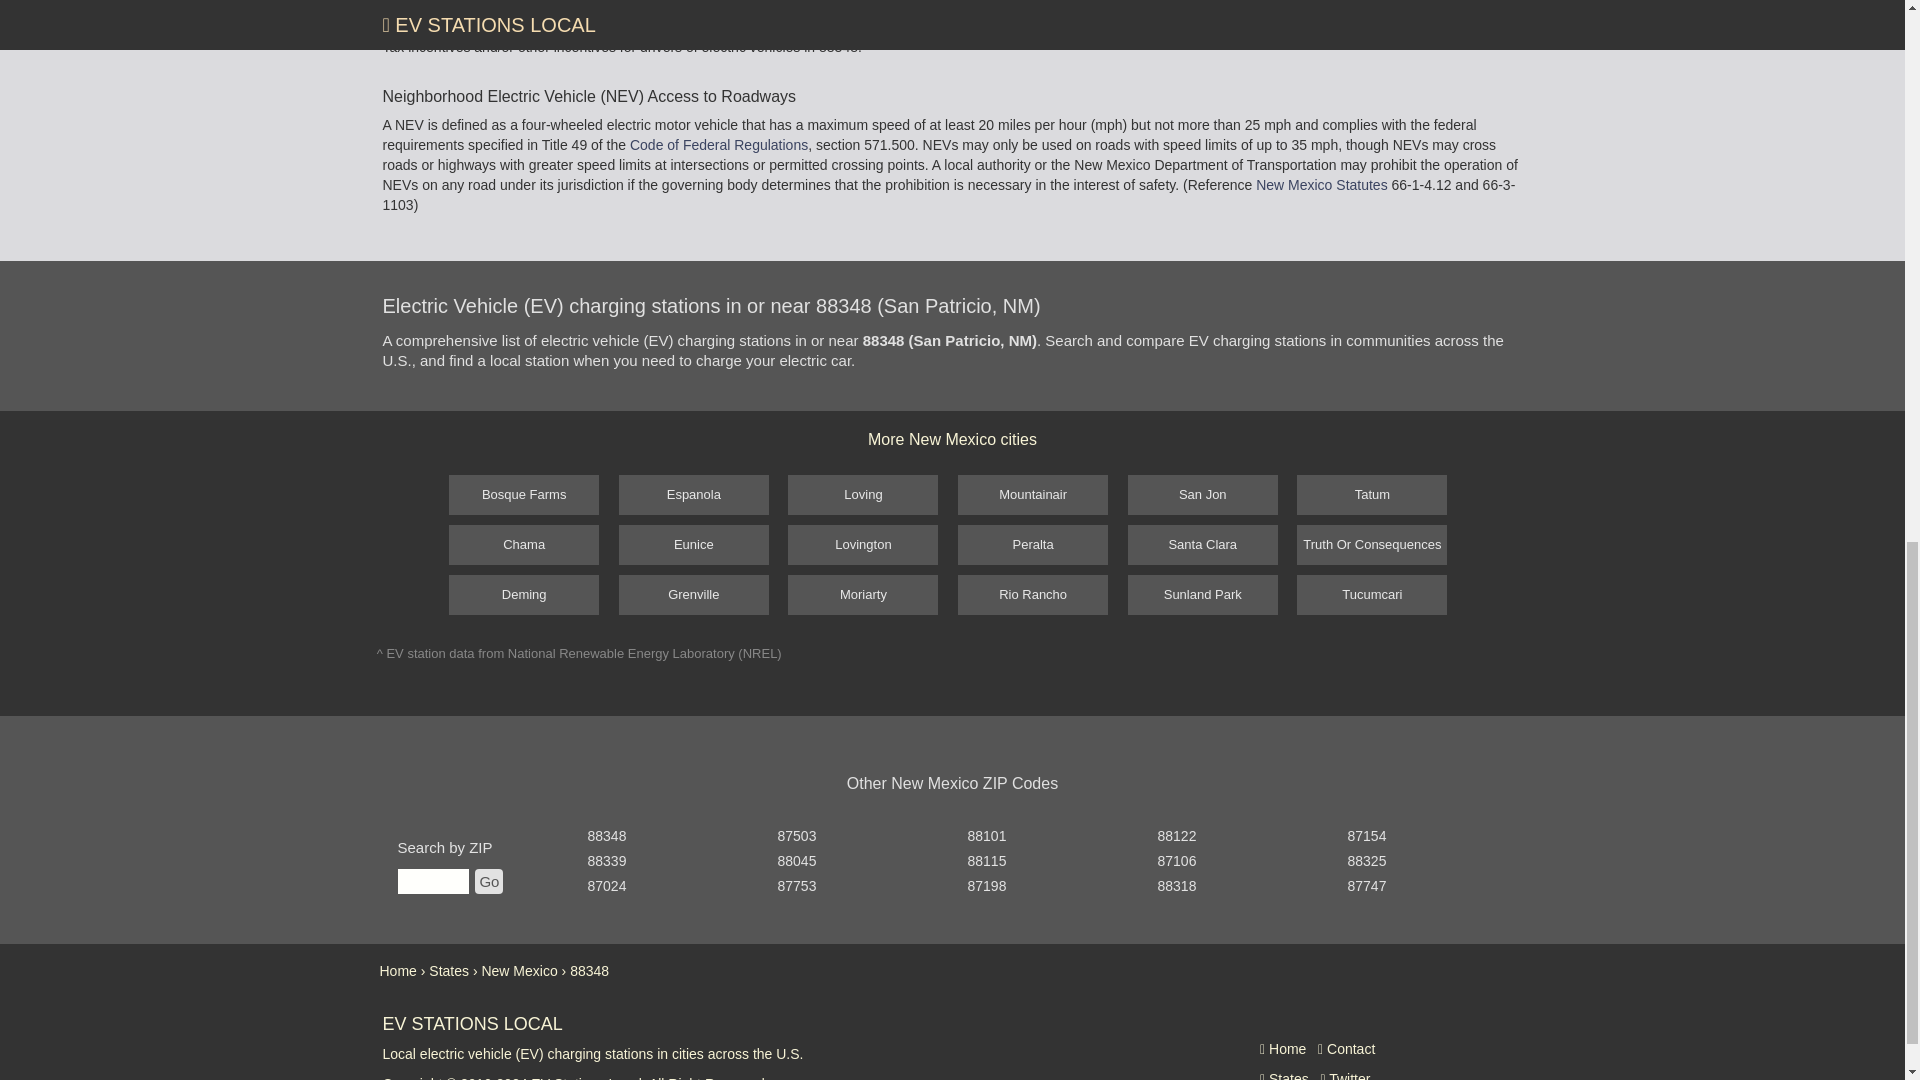  What do you see at coordinates (694, 495) in the screenshot?
I see `Espanola EV Charging Stations` at bounding box center [694, 495].